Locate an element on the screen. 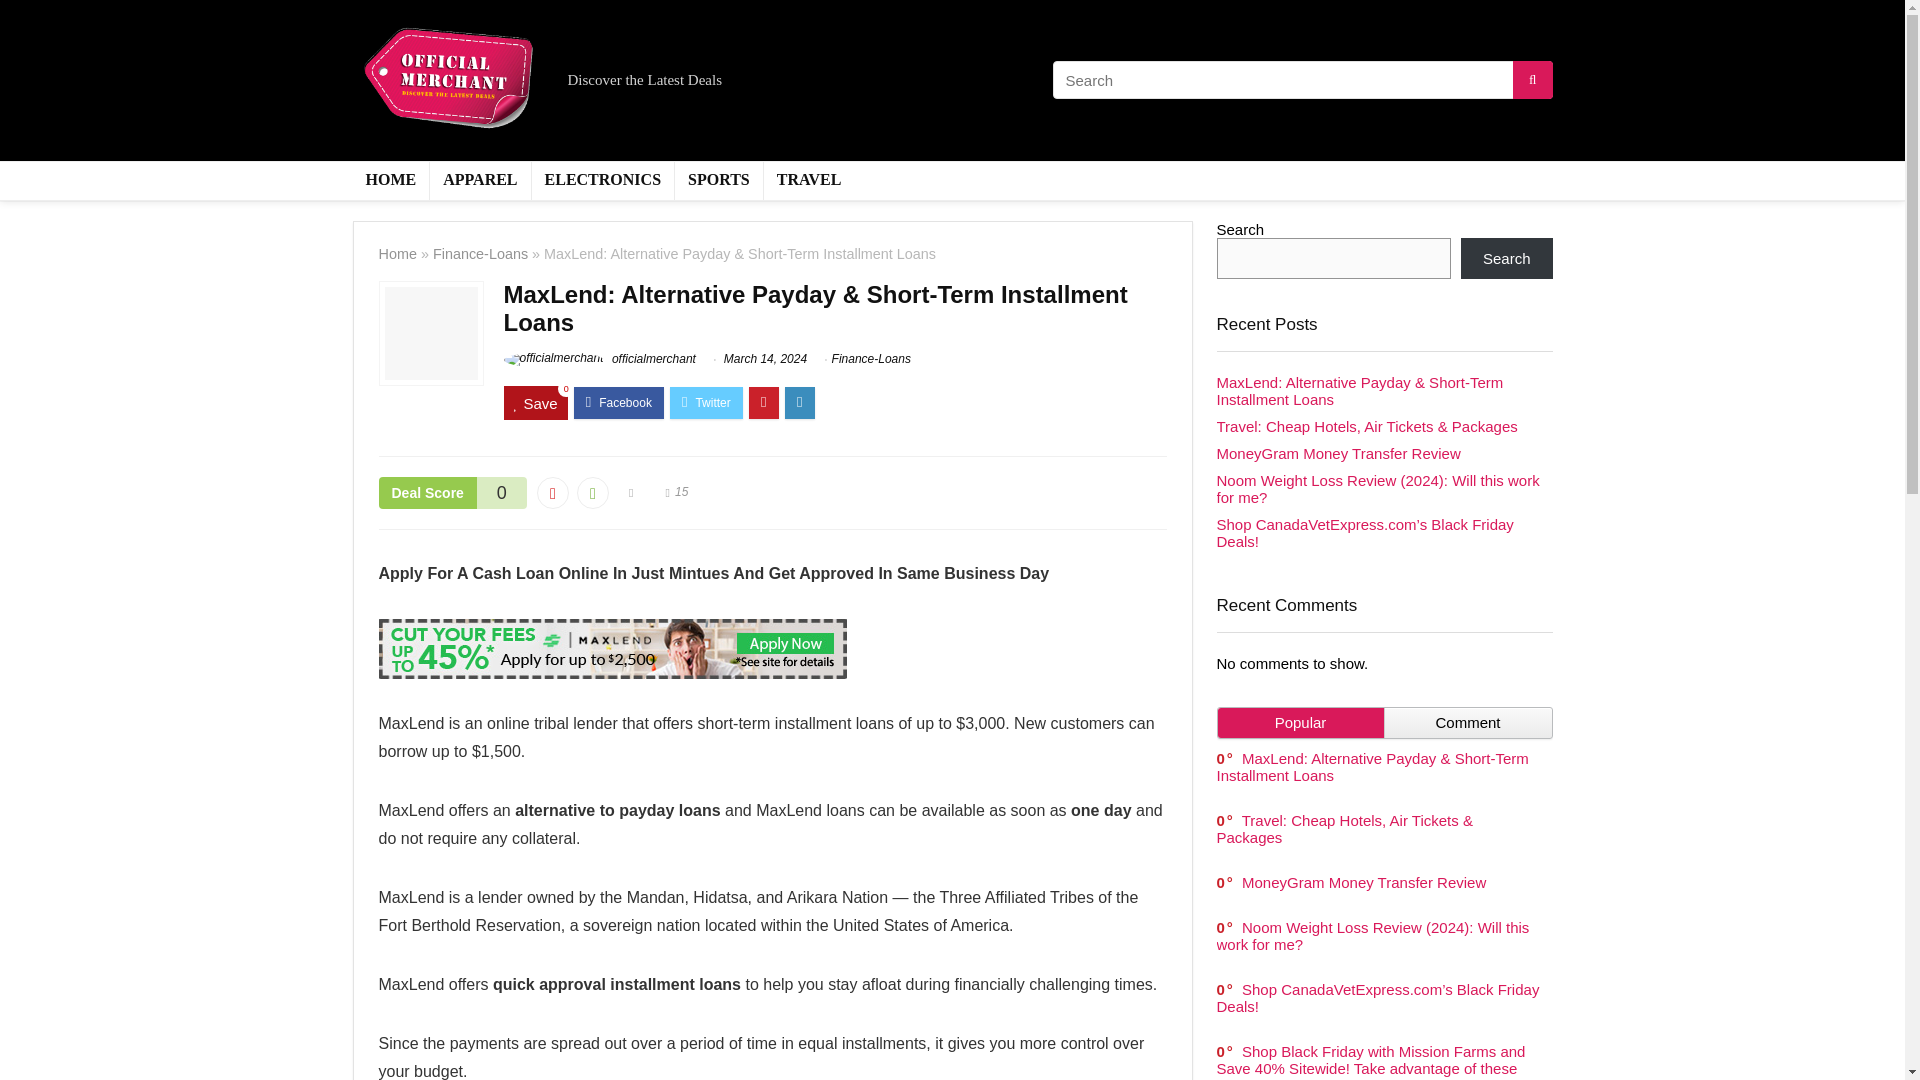  HOME is located at coordinates (390, 180).